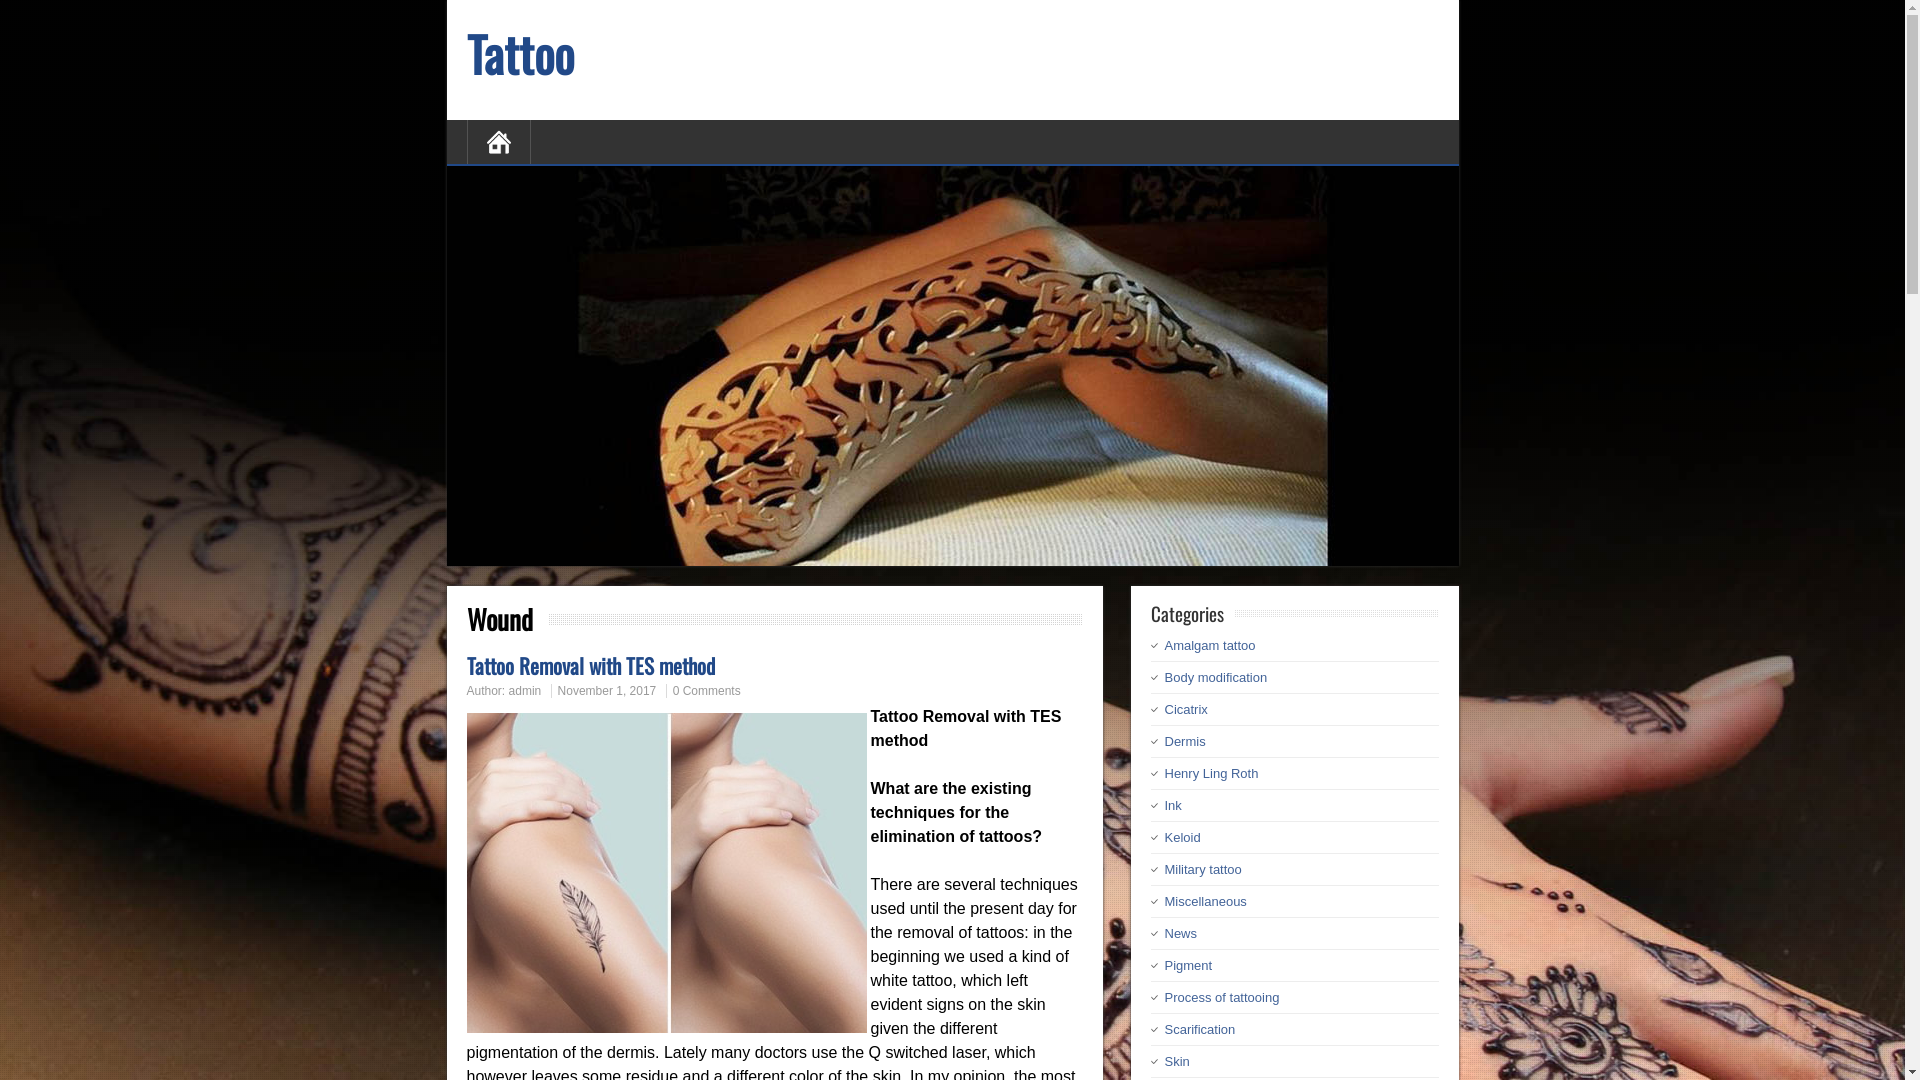 Image resolution: width=1920 pixels, height=1080 pixels. I want to click on News, so click(1180, 934).